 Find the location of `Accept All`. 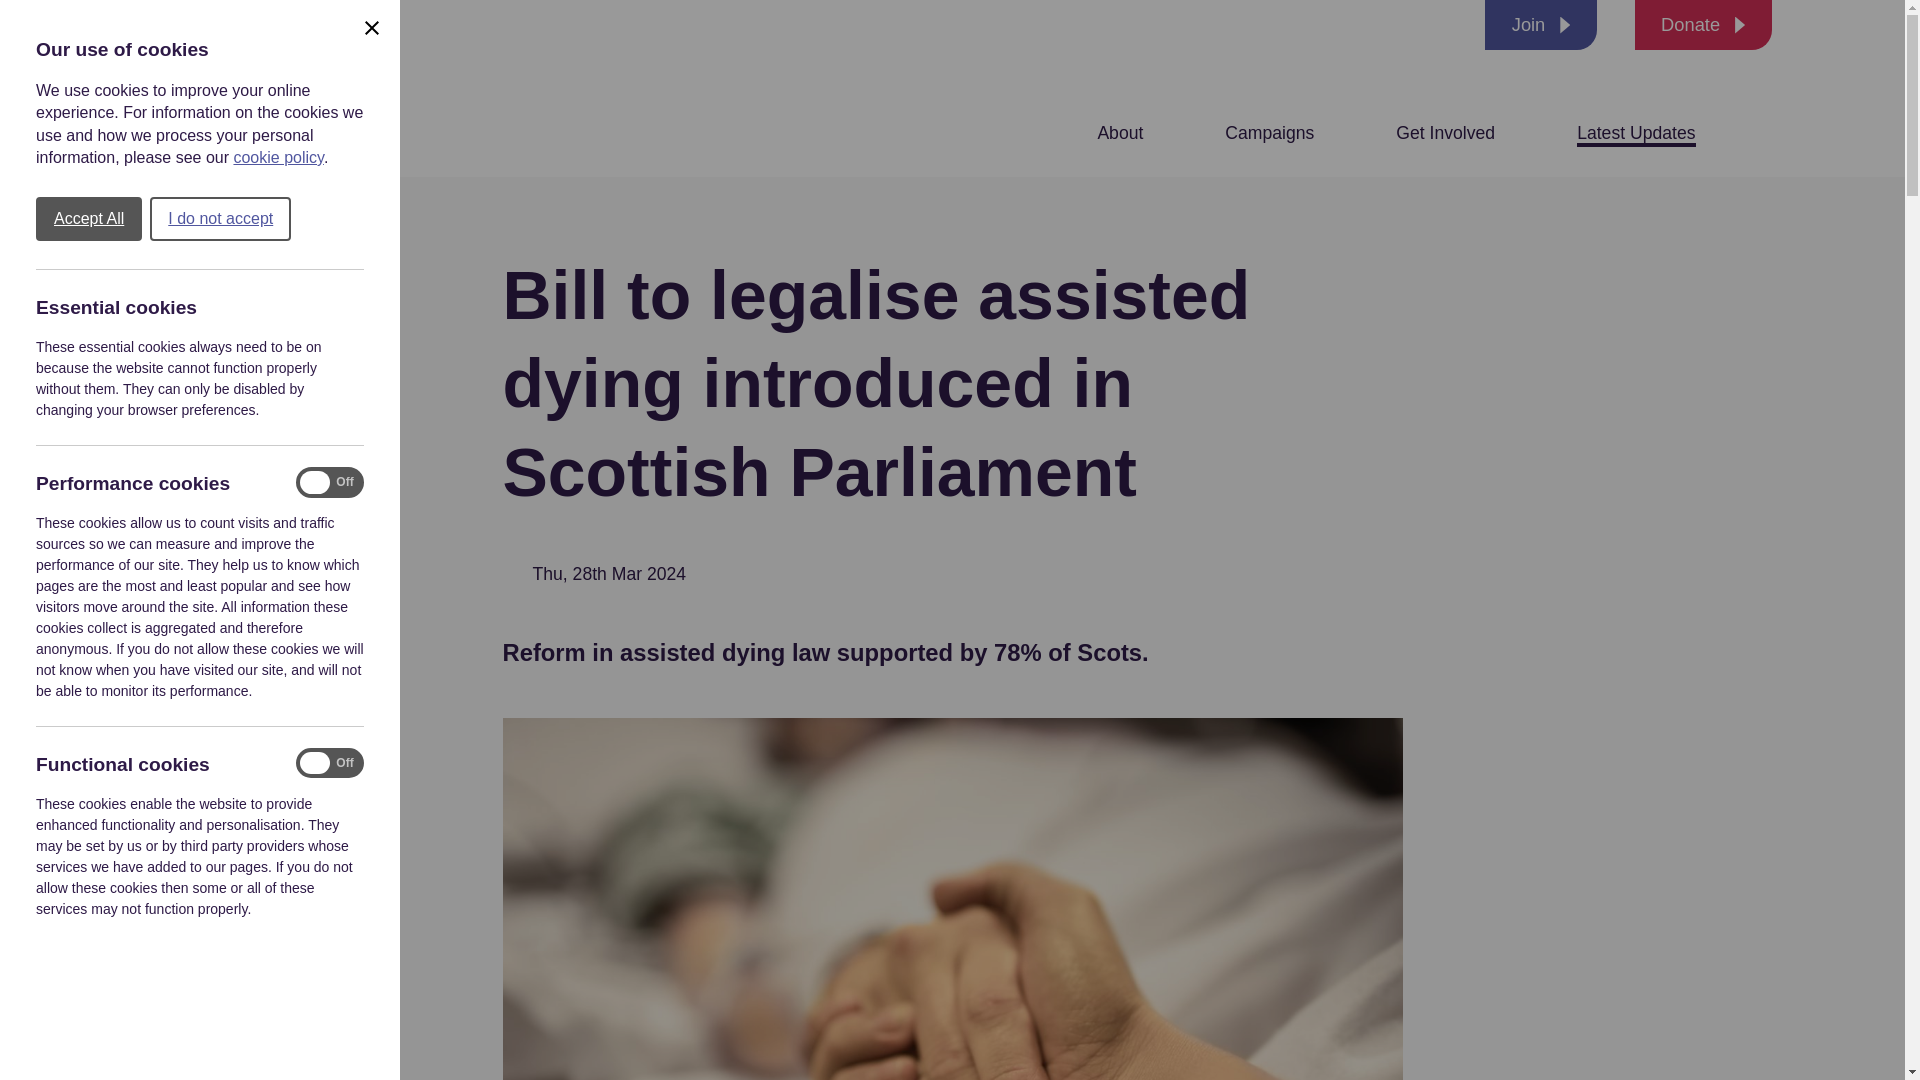

Accept All is located at coordinates (89, 218).